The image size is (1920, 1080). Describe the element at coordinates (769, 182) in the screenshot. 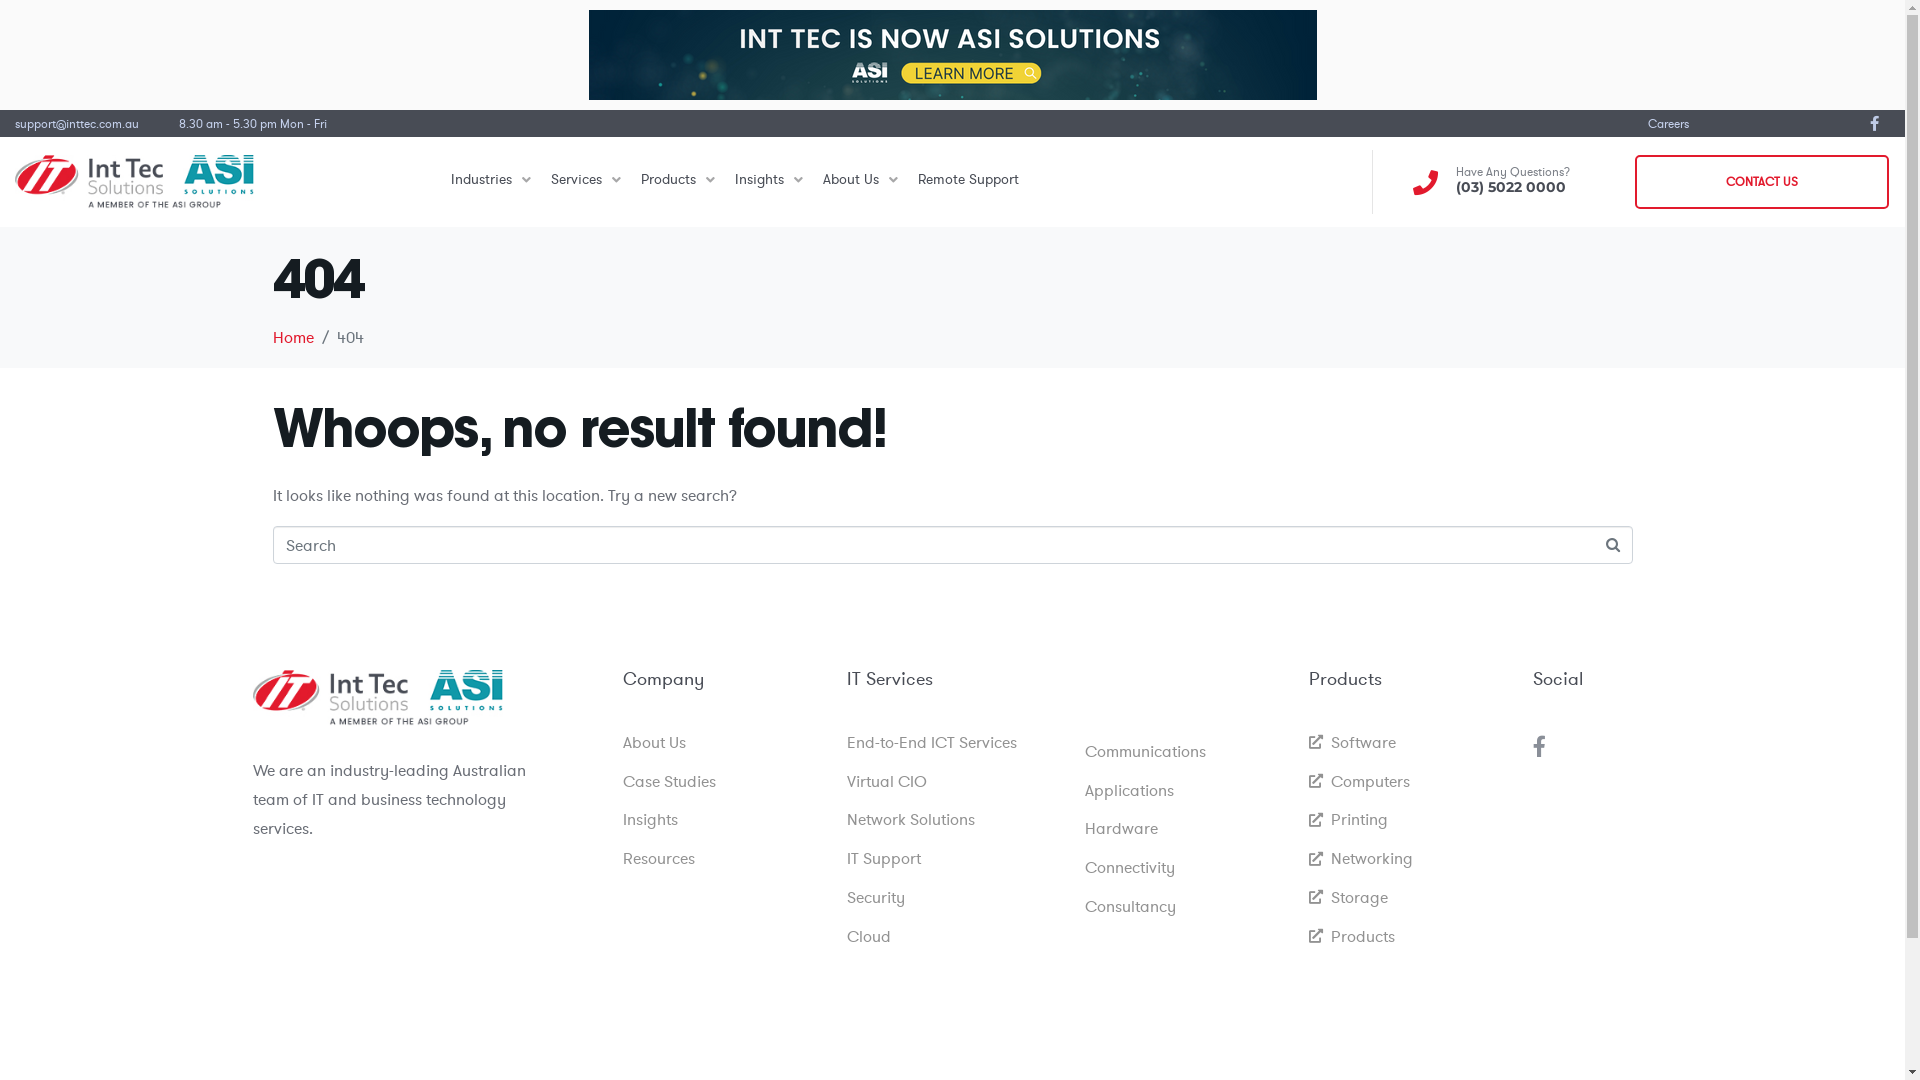

I see `Insights` at that location.